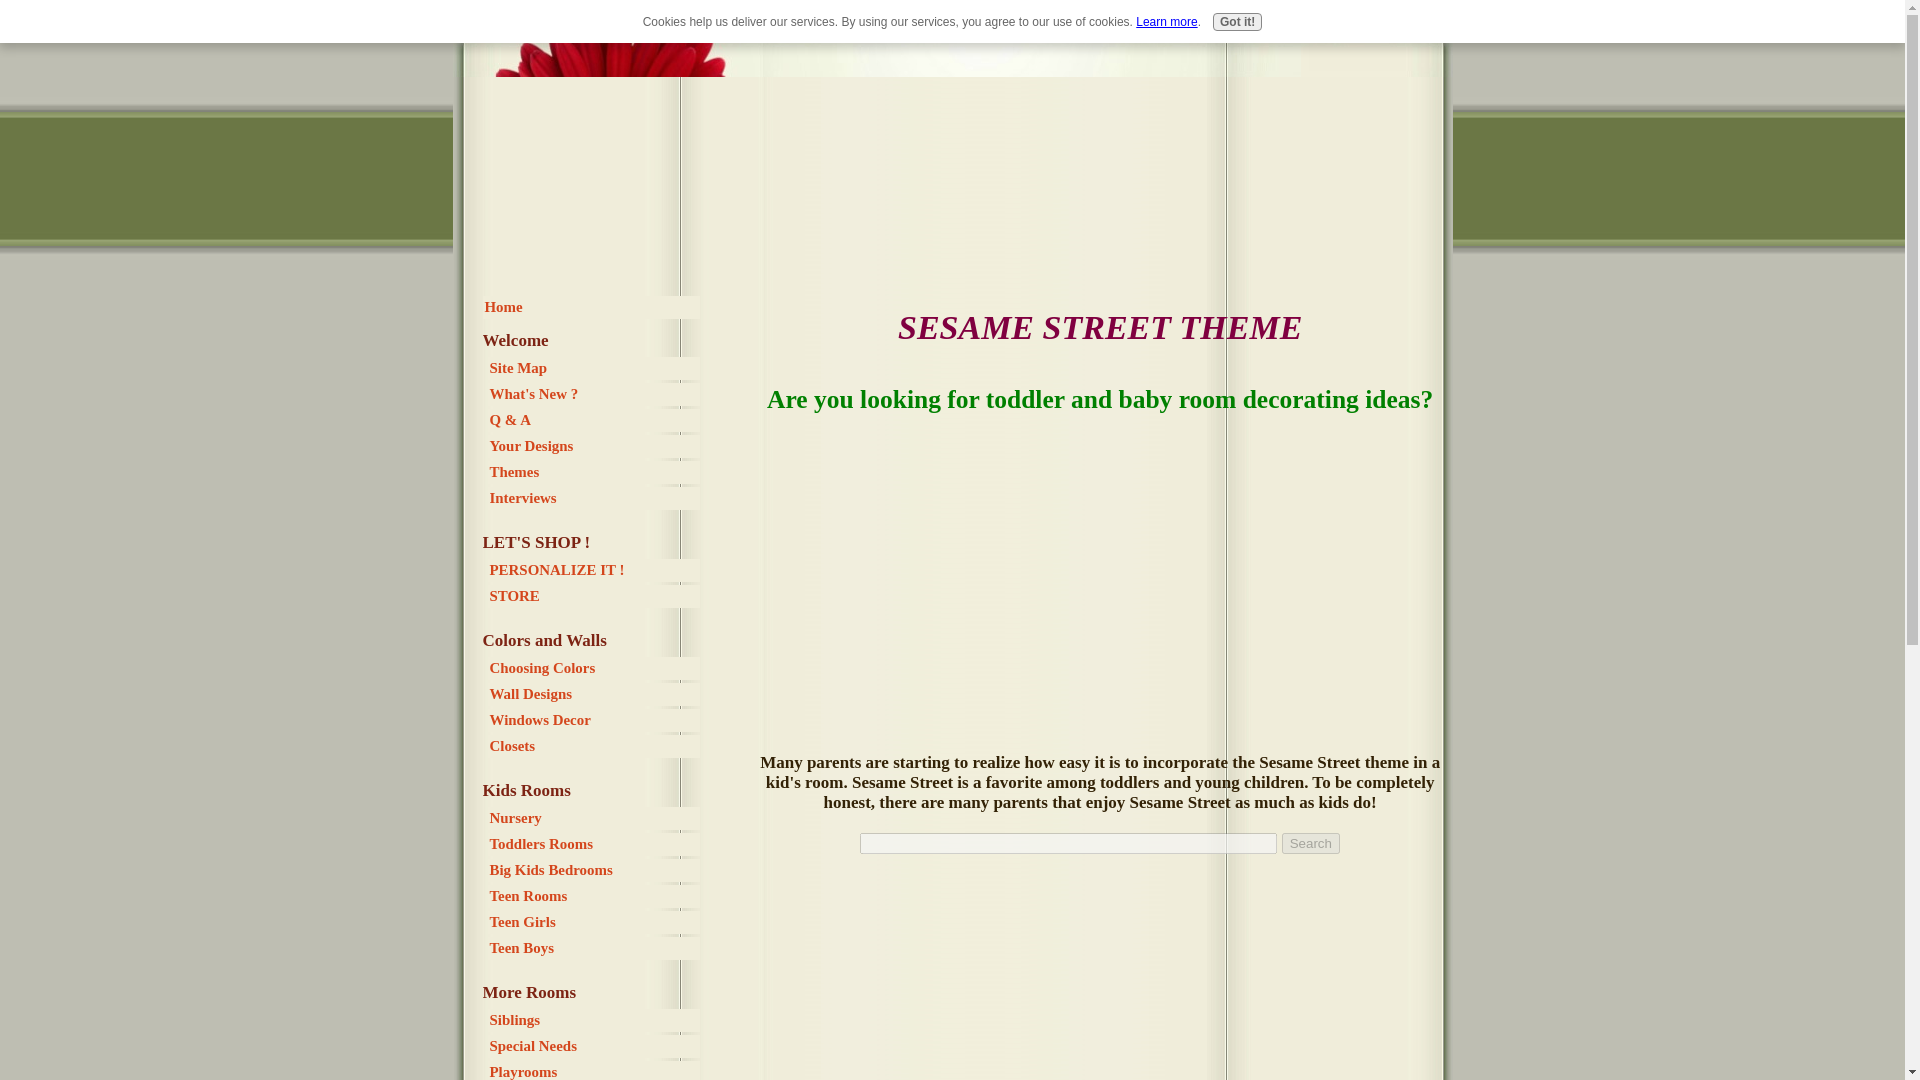 Image resolution: width=1920 pixels, height=1080 pixels. Describe the element at coordinates (594, 870) in the screenshot. I see `Big Kids Bedrooms` at that location.